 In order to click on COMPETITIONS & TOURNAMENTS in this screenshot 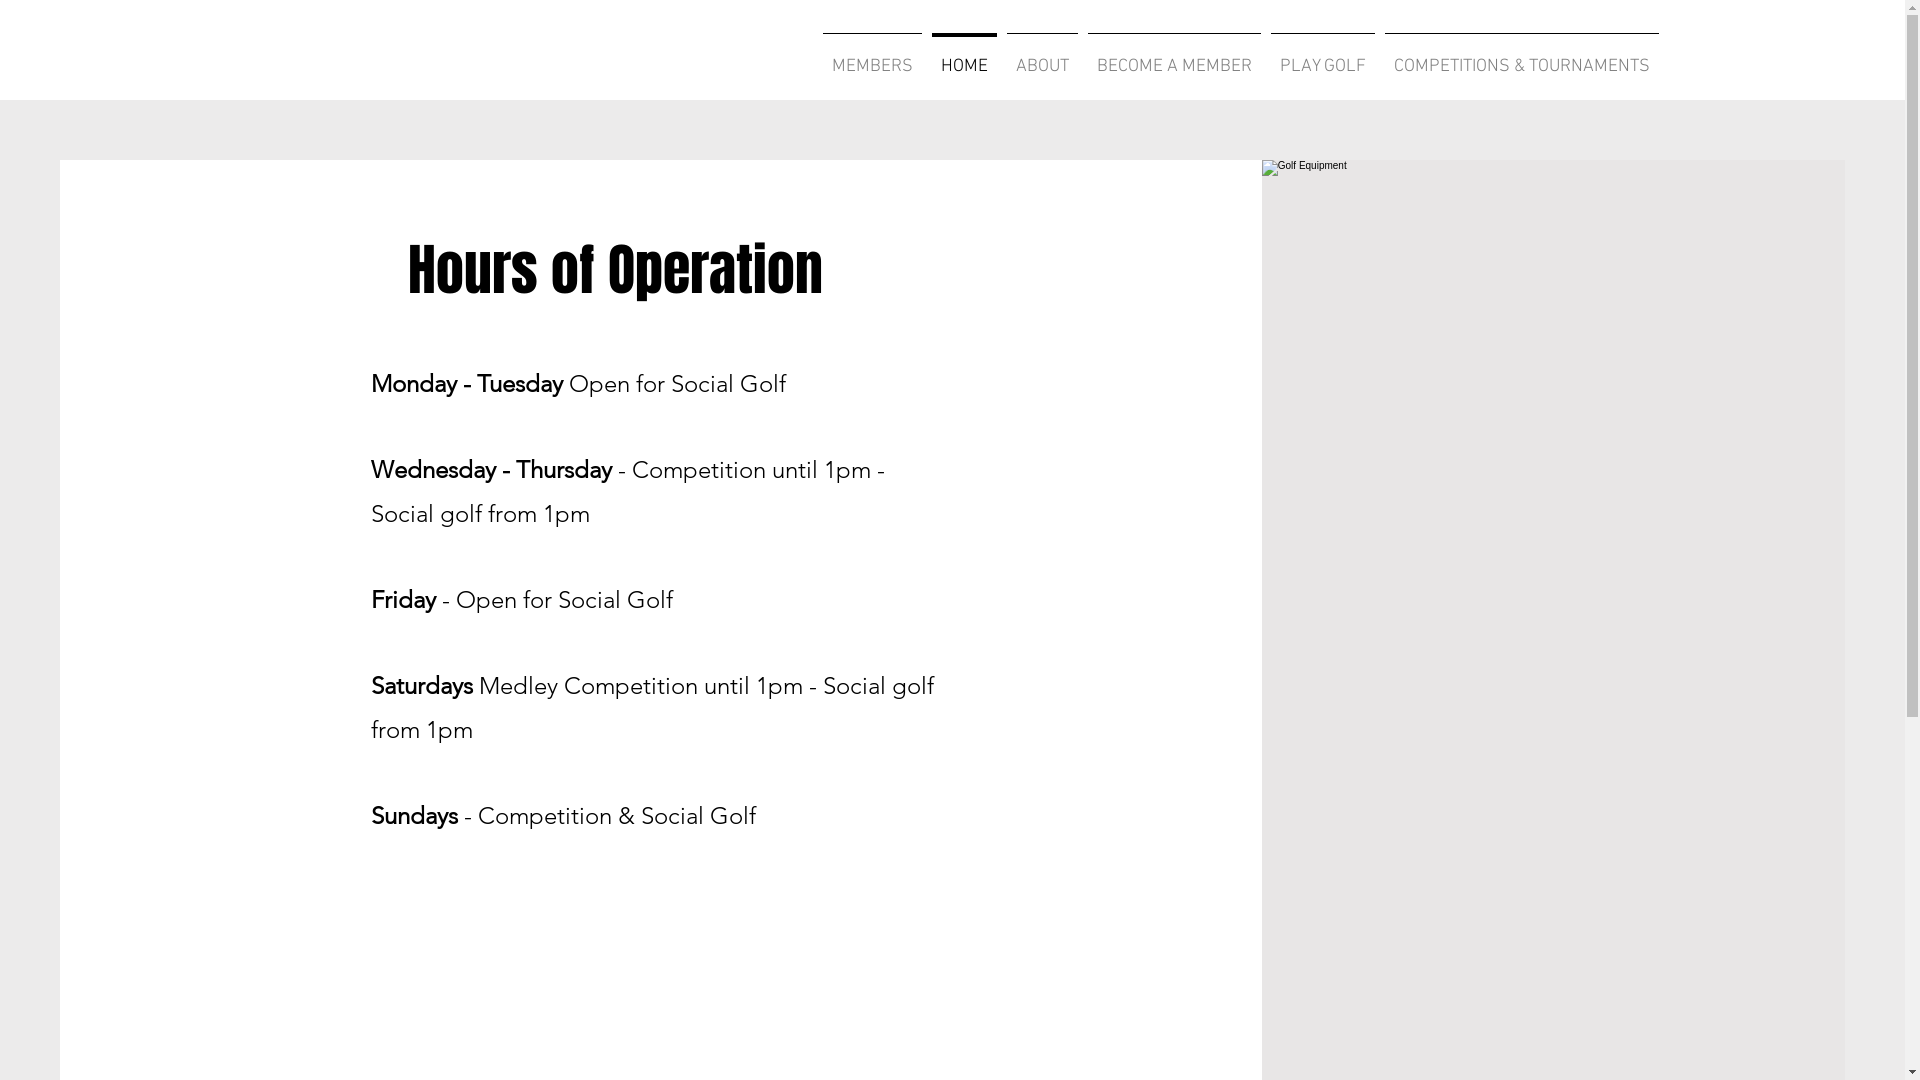, I will do `click(1522, 58)`.